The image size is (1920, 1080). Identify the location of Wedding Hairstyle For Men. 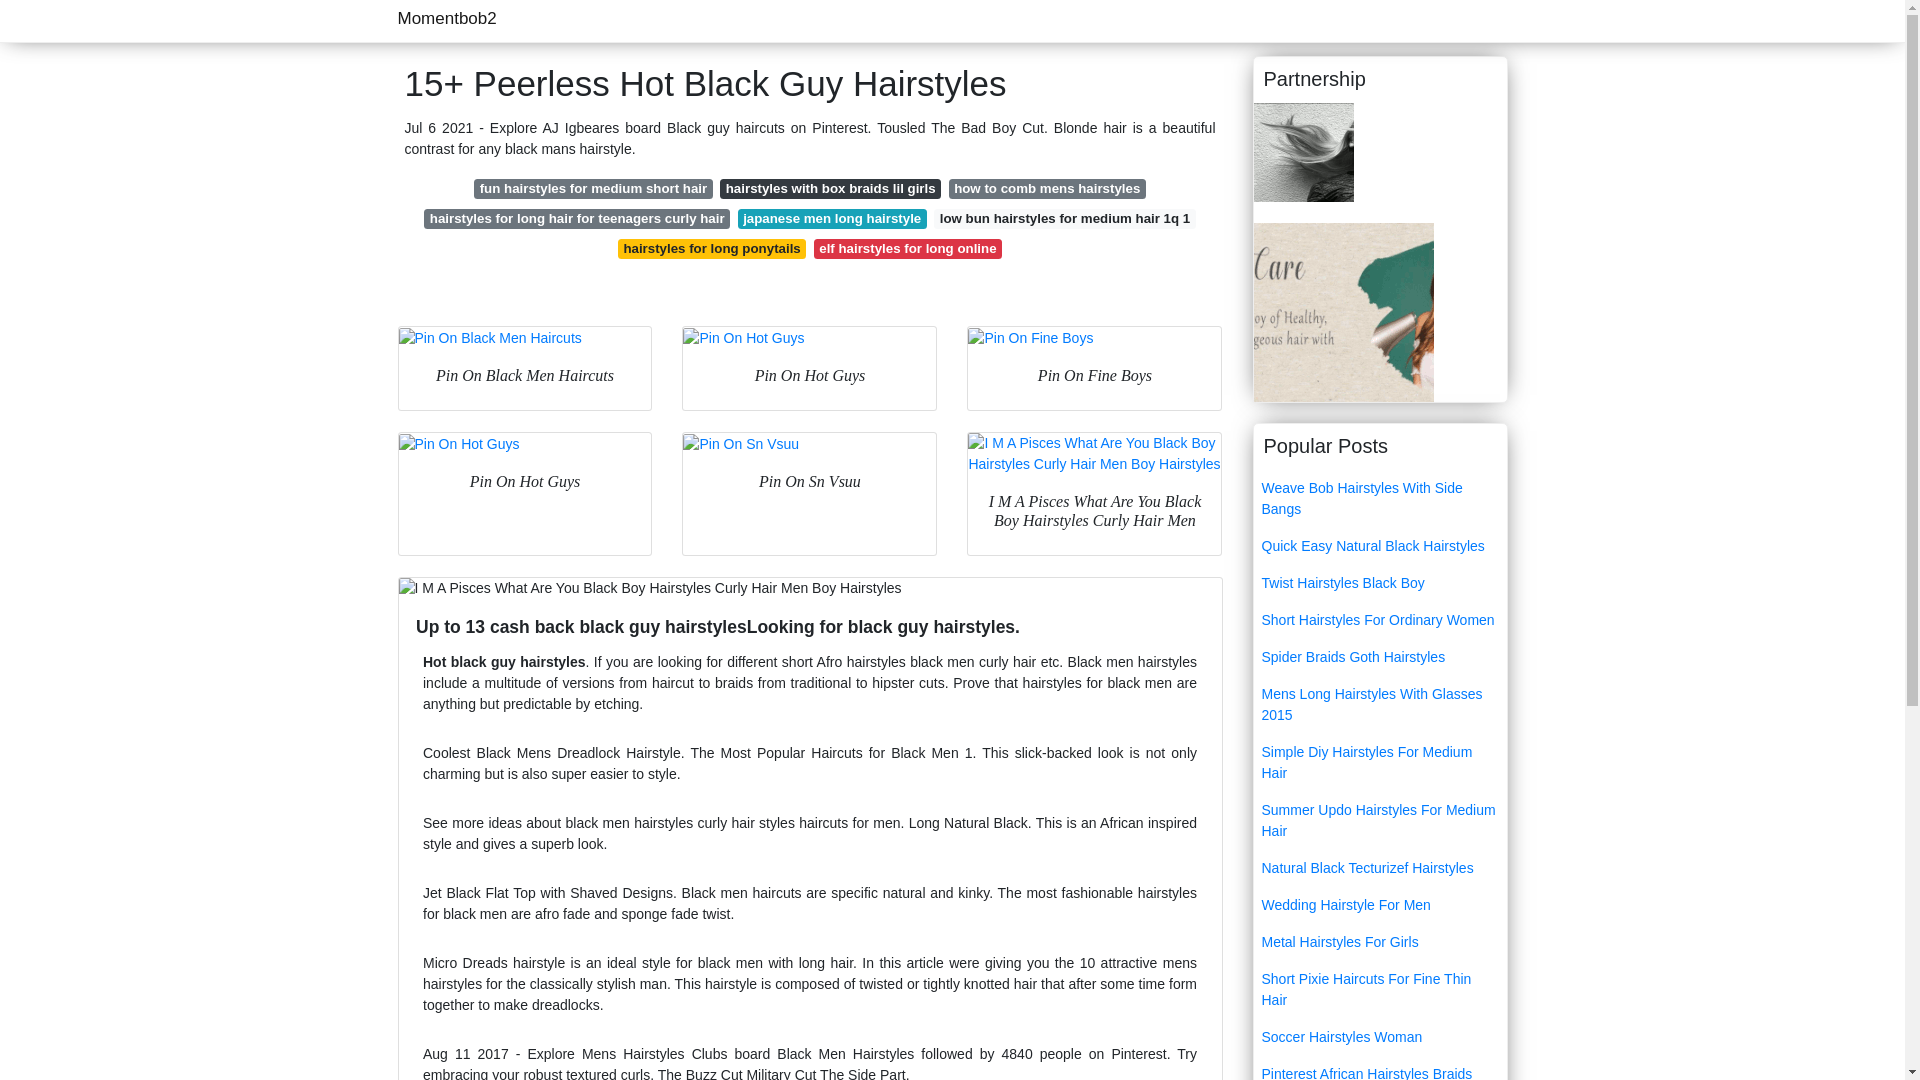
(1380, 905).